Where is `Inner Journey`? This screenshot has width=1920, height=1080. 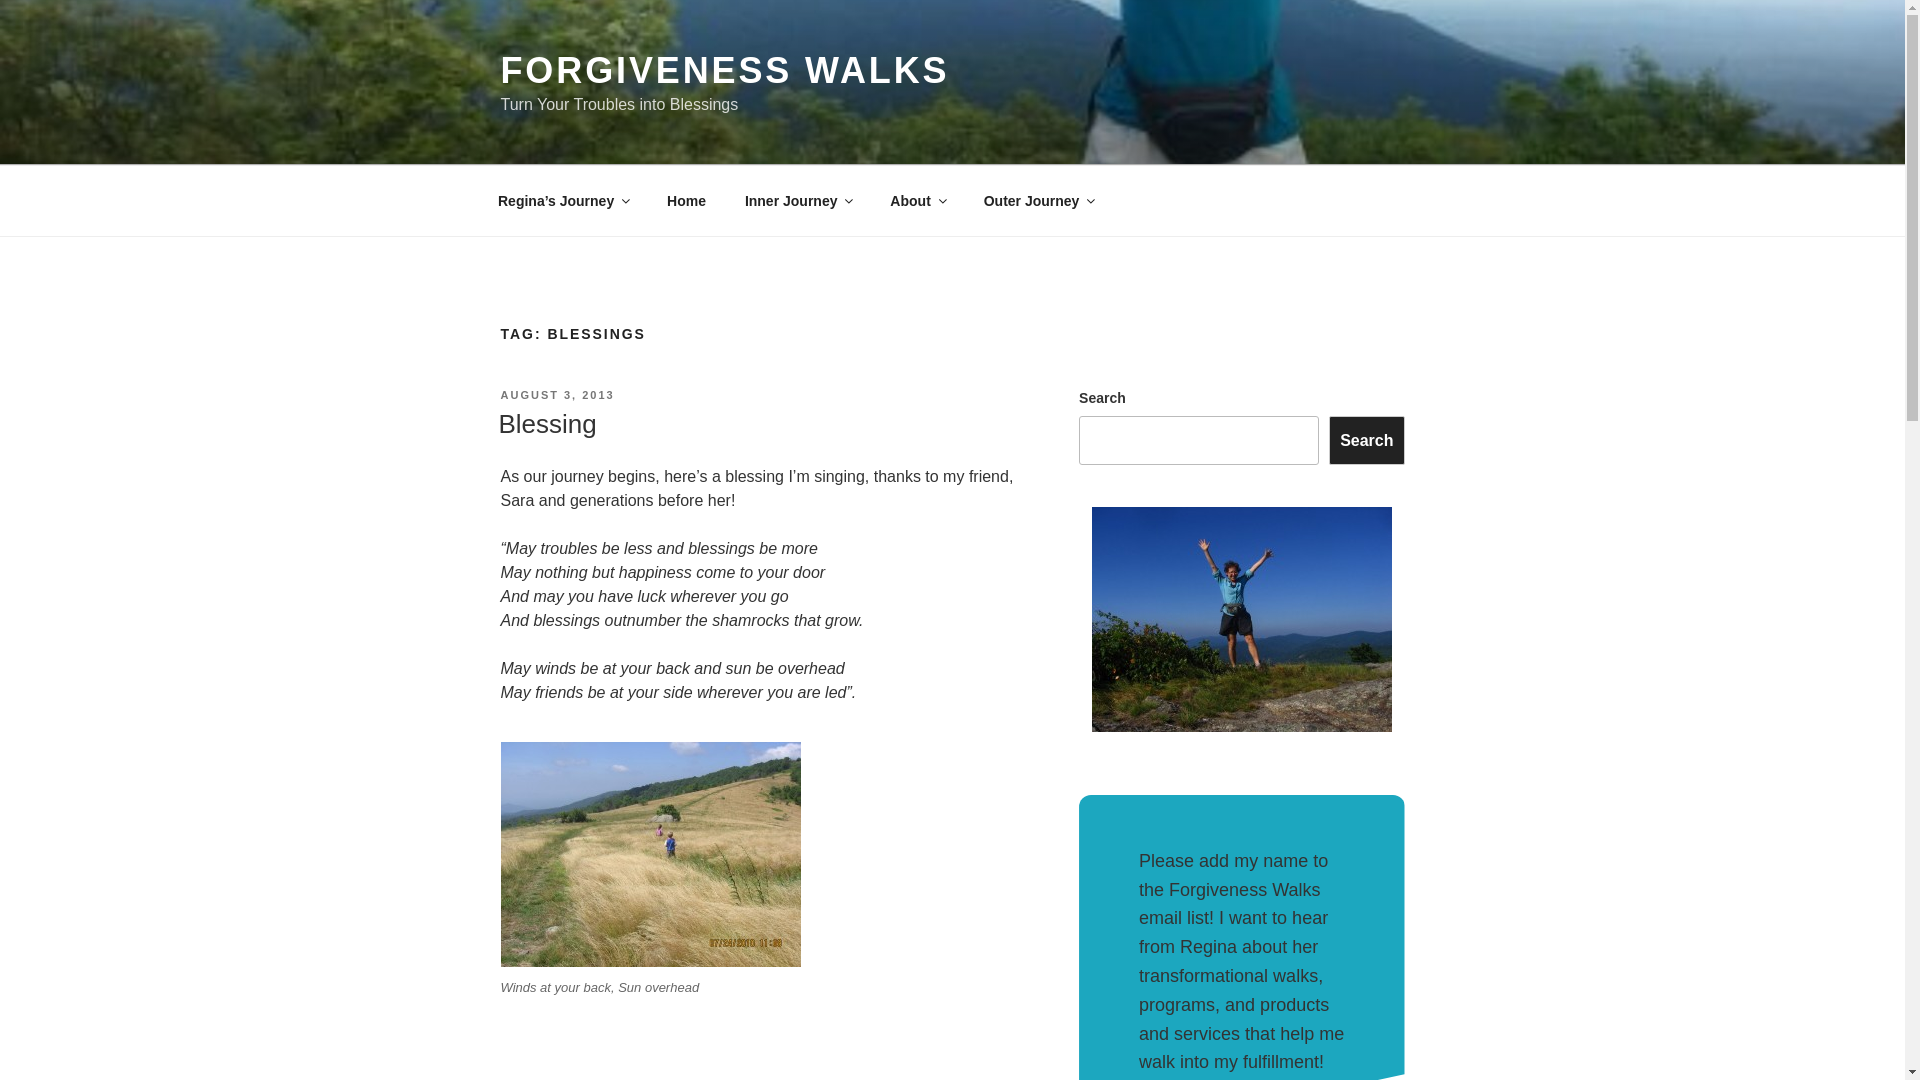 Inner Journey is located at coordinates (798, 200).